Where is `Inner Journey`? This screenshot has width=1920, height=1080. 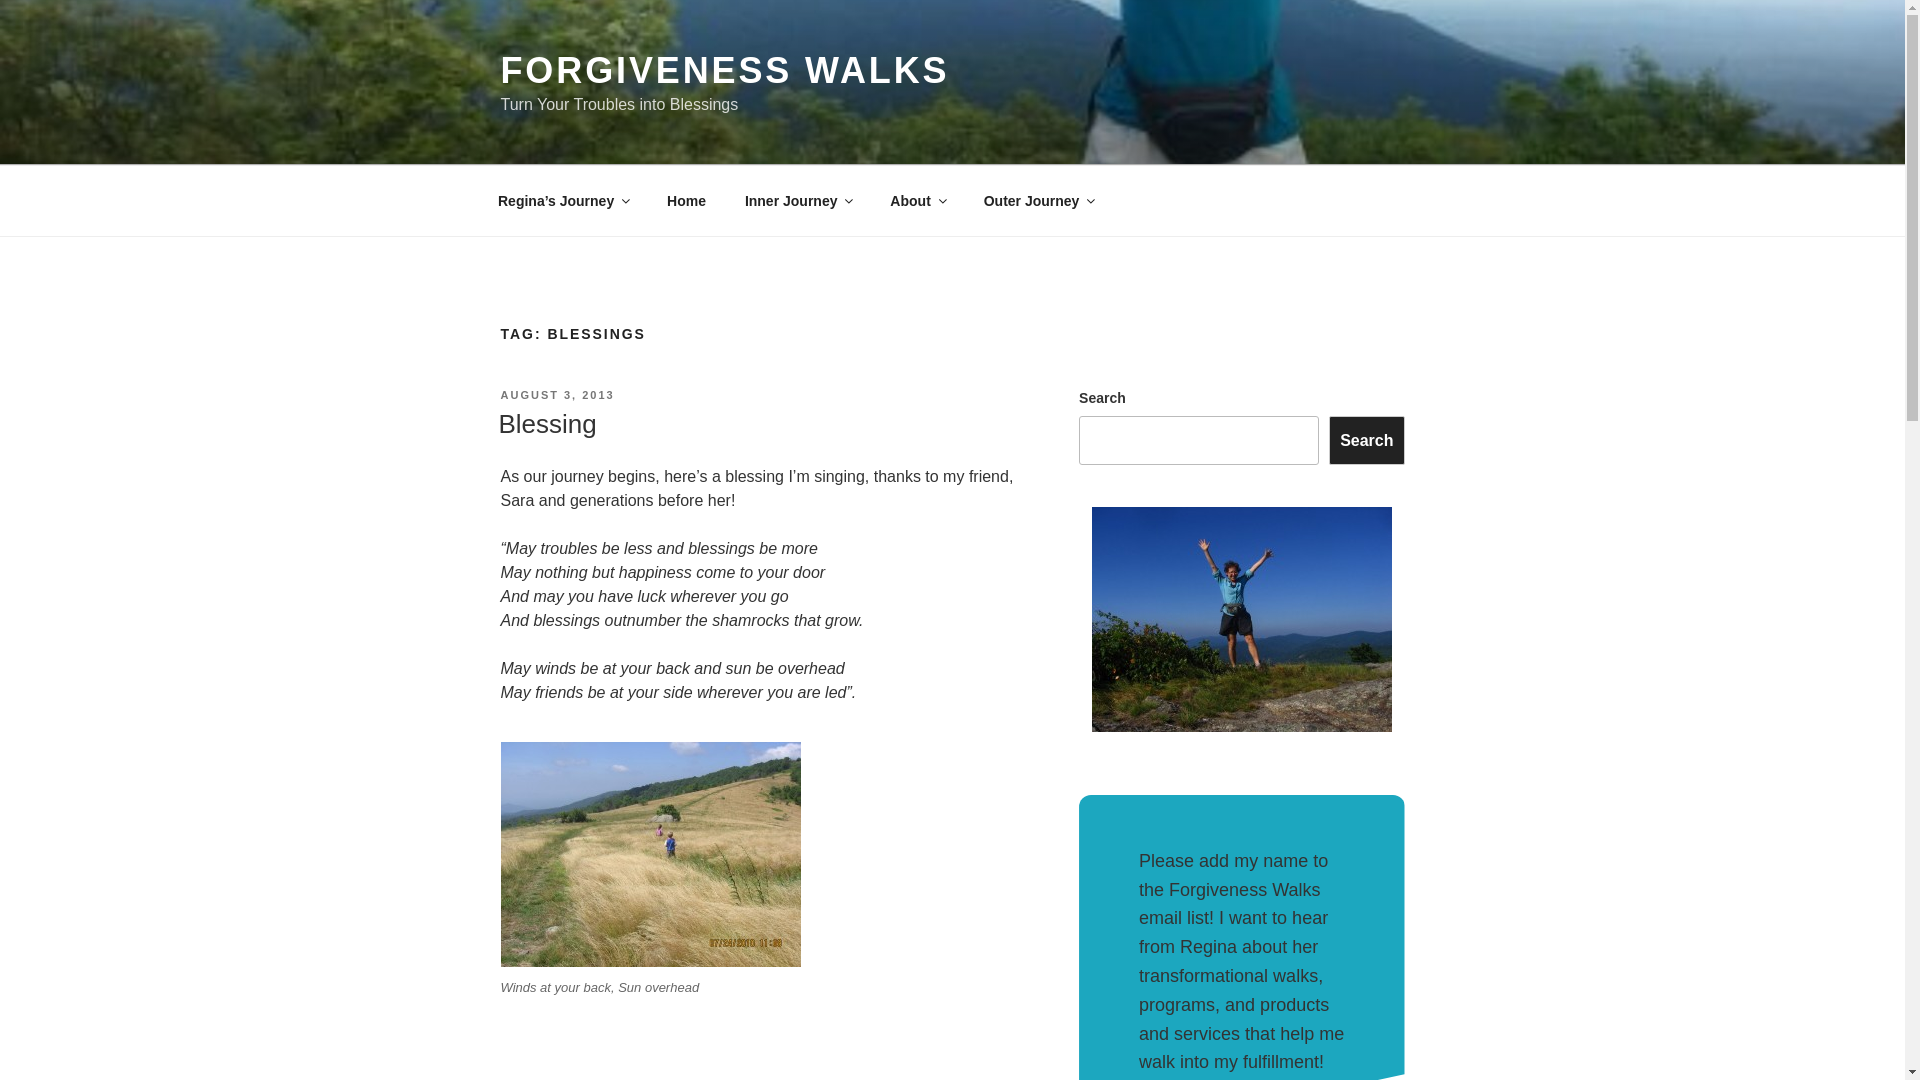 Inner Journey is located at coordinates (798, 200).